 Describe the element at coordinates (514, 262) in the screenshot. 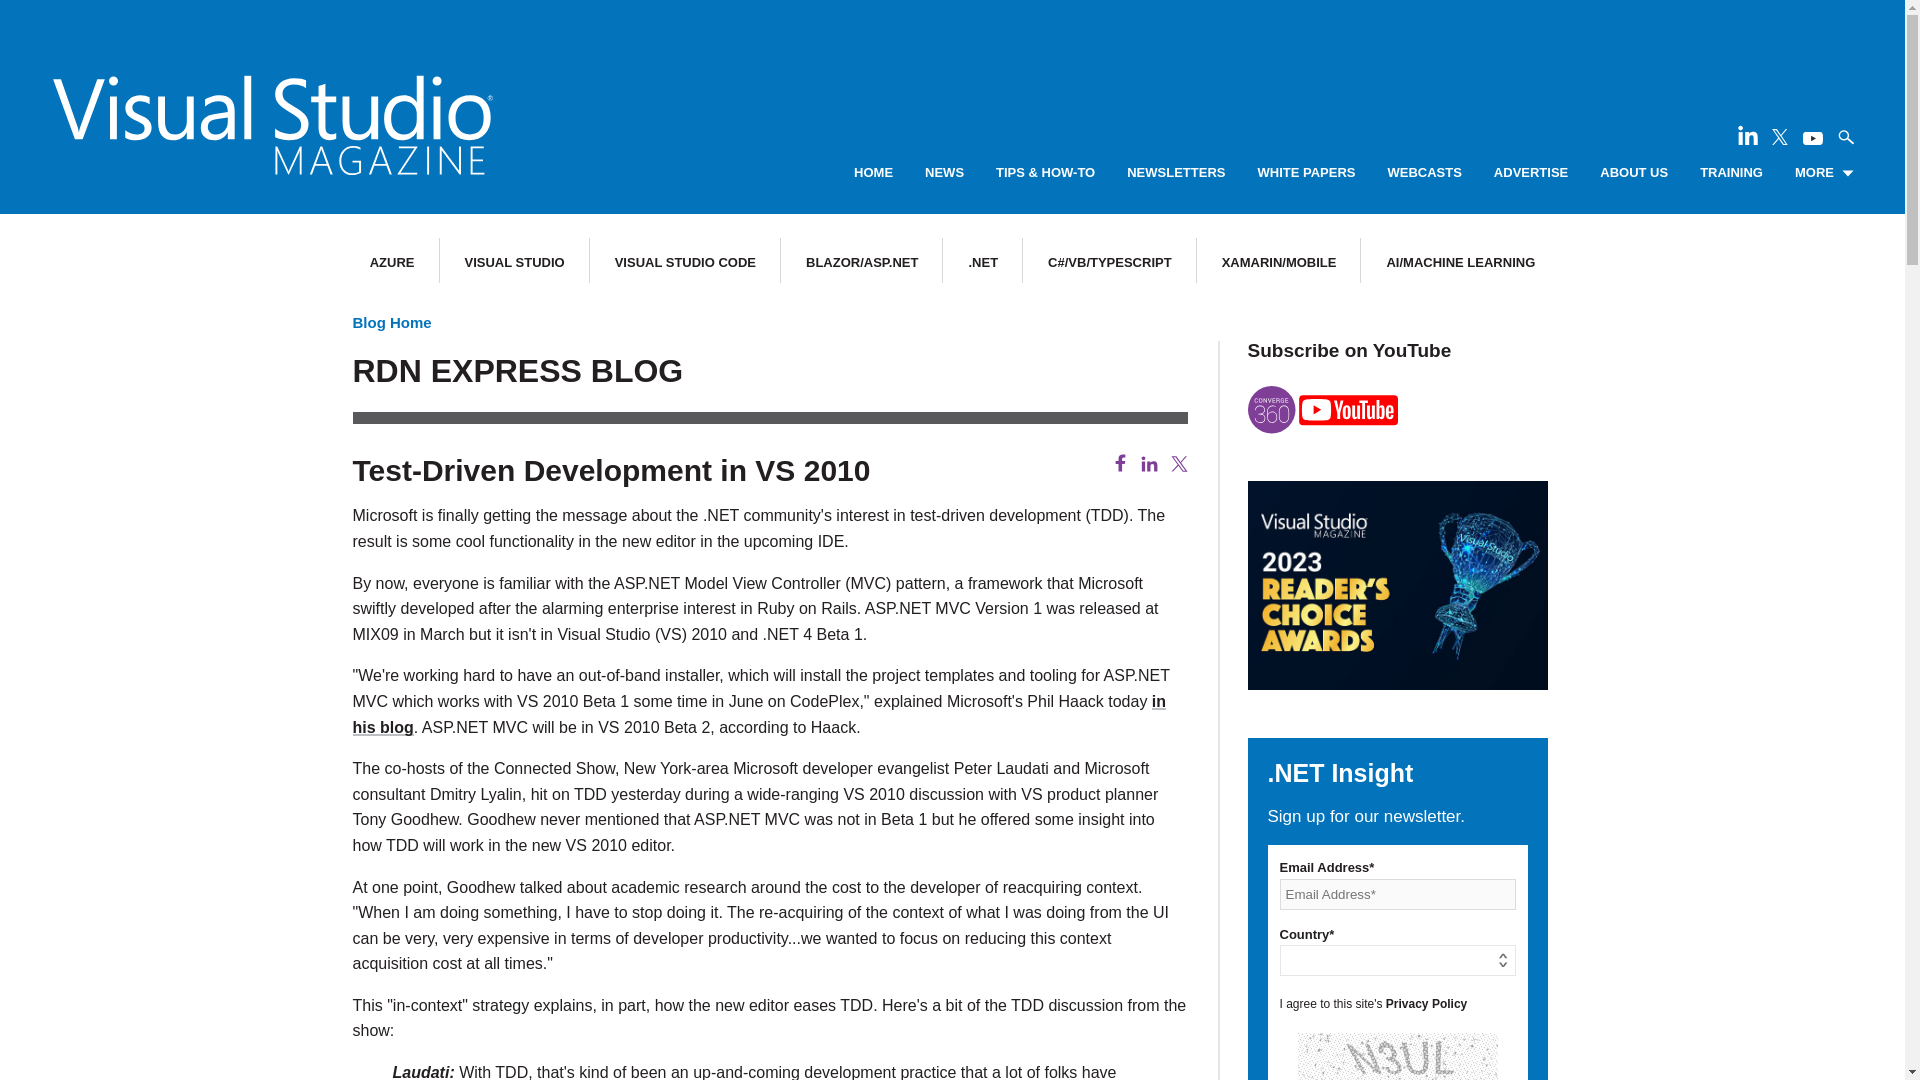

I see `VISUAL STUDIO` at that location.